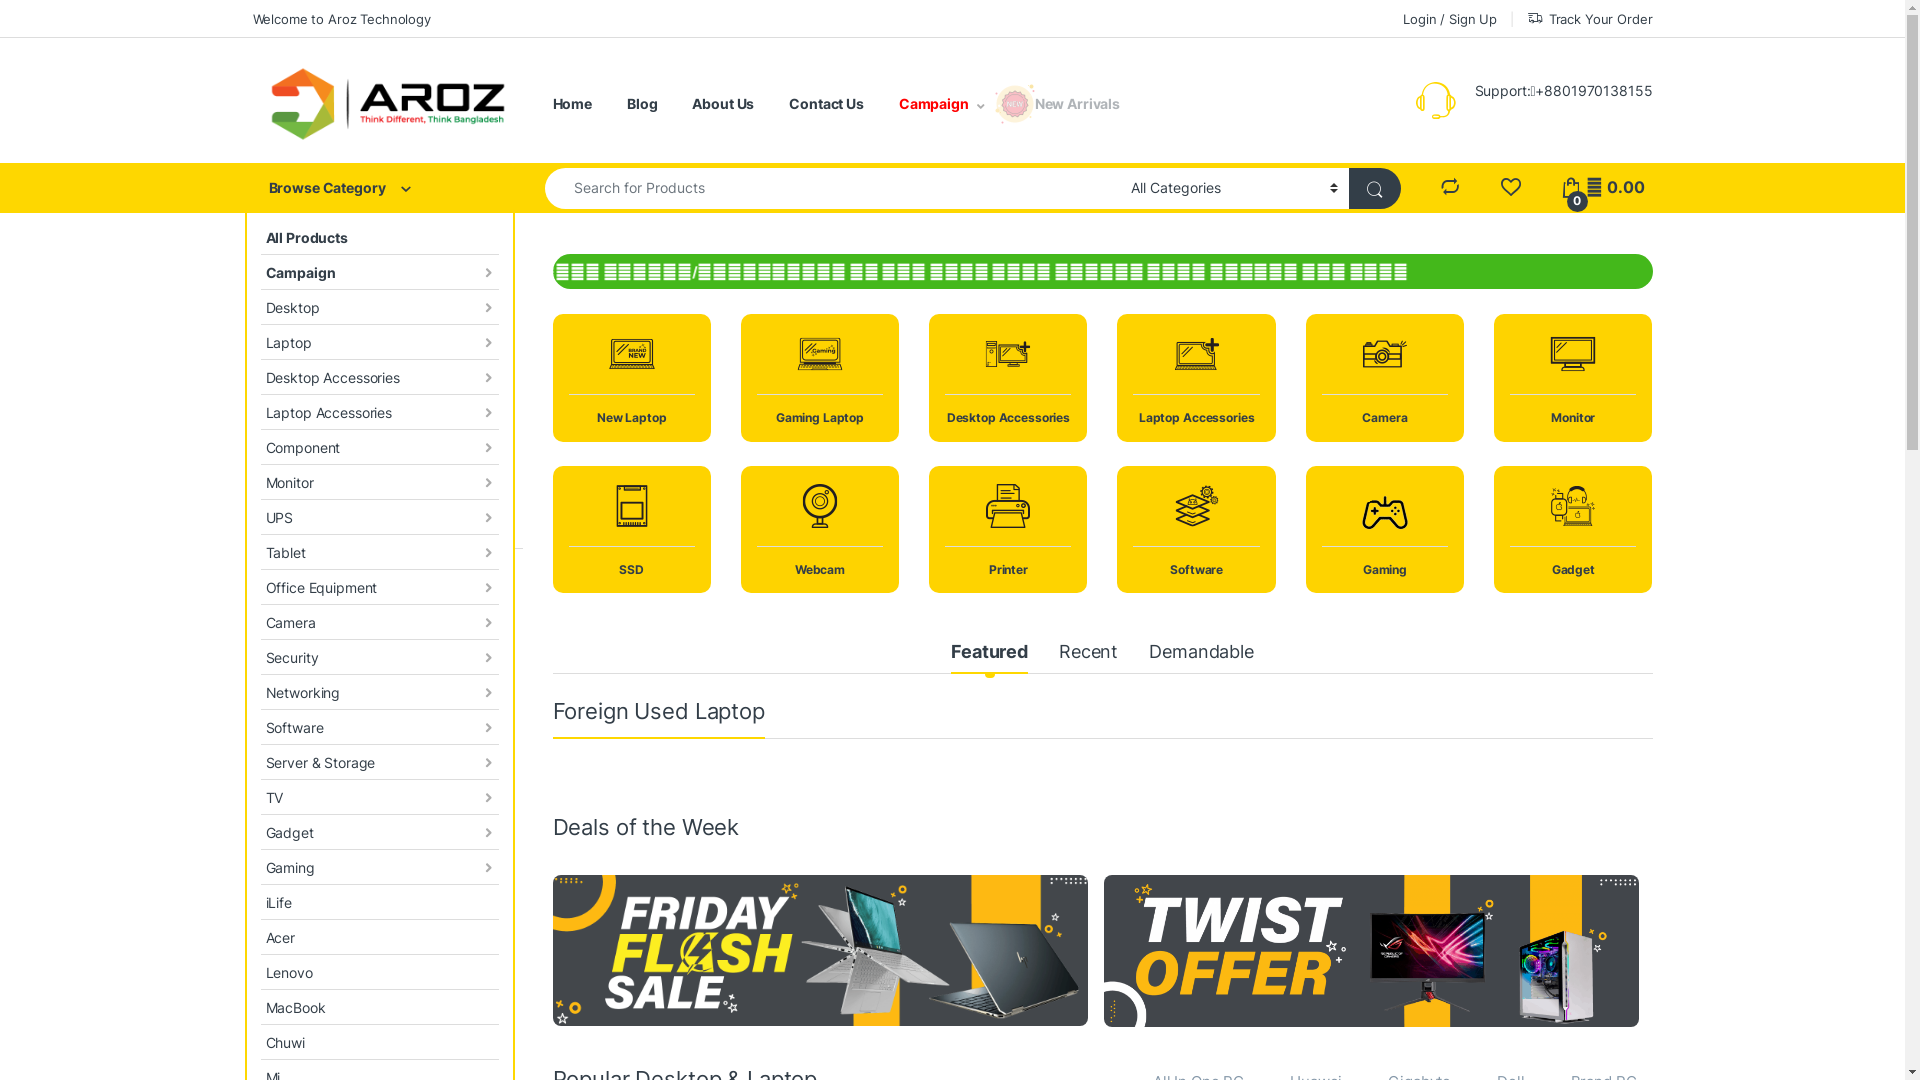  What do you see at coordinates (379, 798) in the screenshot?
I see `TV` at bounding box center [379, 798].